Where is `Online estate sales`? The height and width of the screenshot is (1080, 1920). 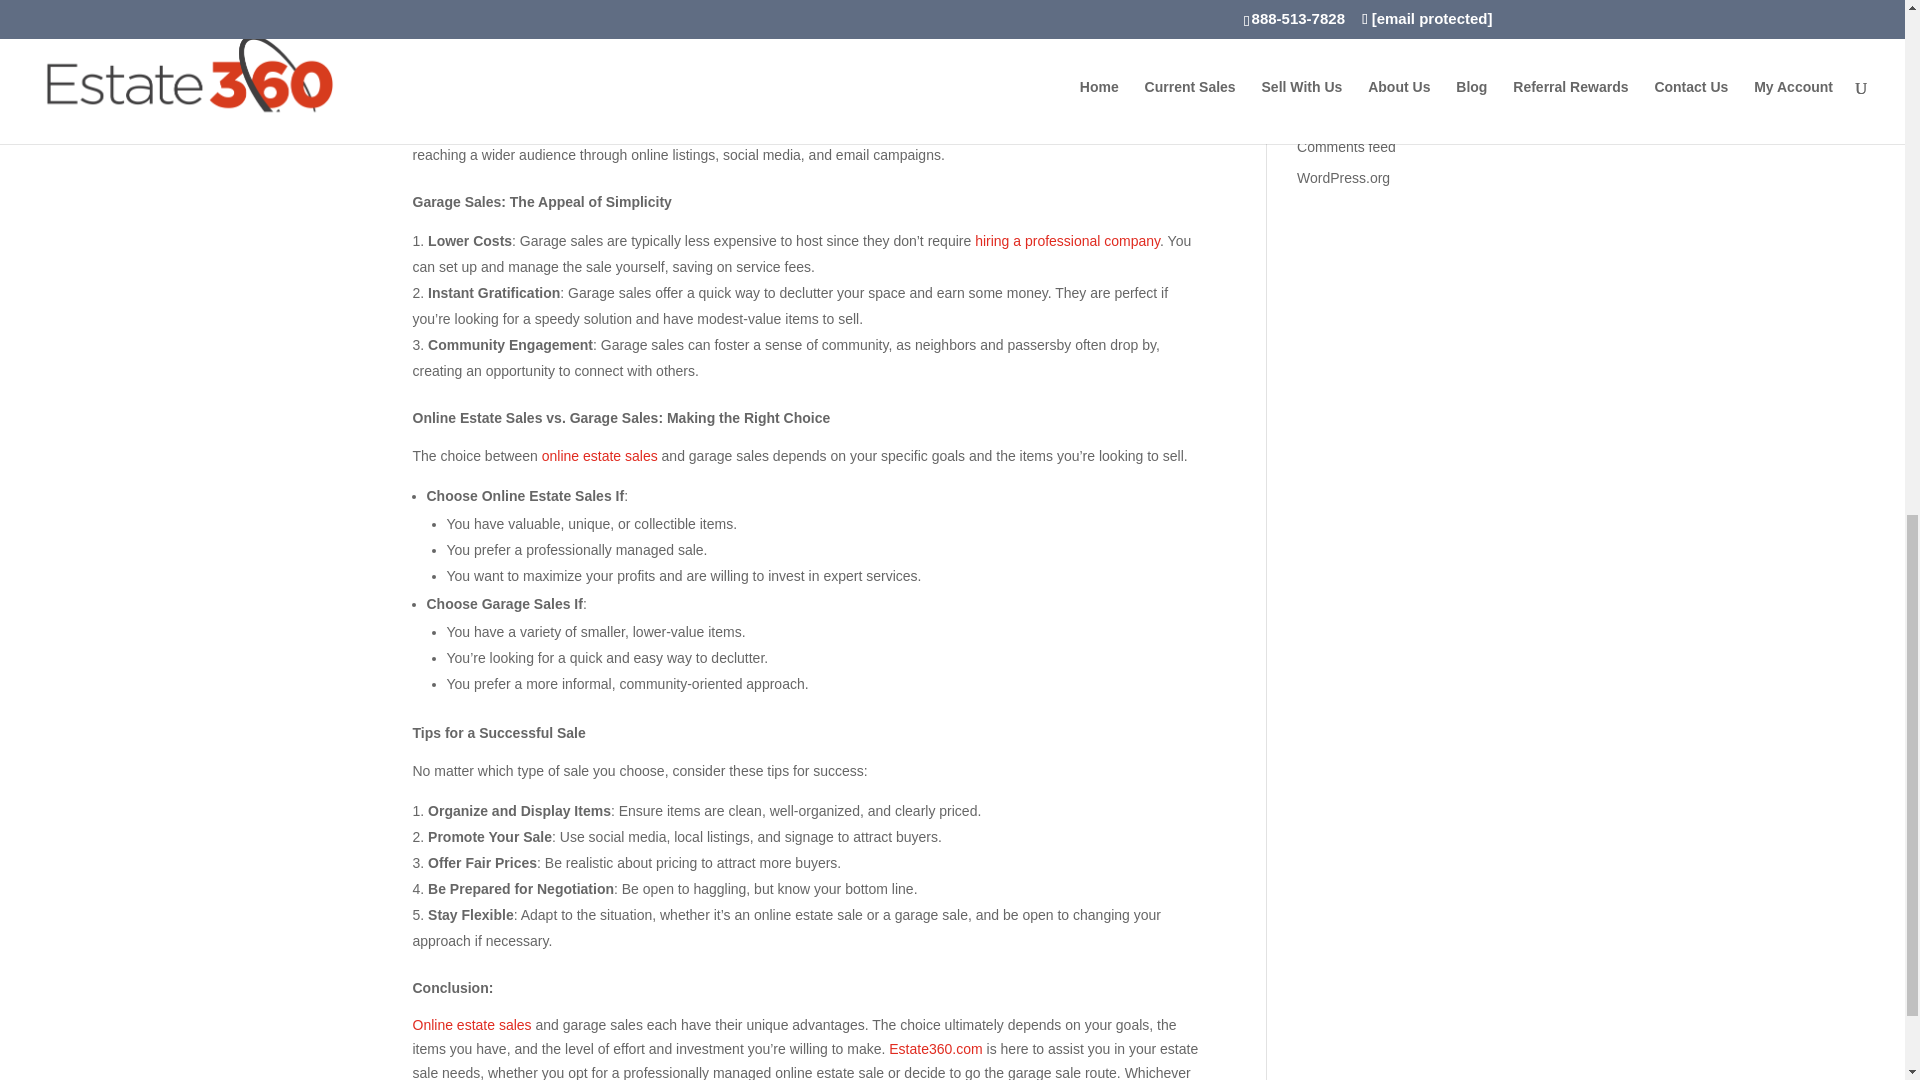
Online estate sales is located at coordinates (594, 25).